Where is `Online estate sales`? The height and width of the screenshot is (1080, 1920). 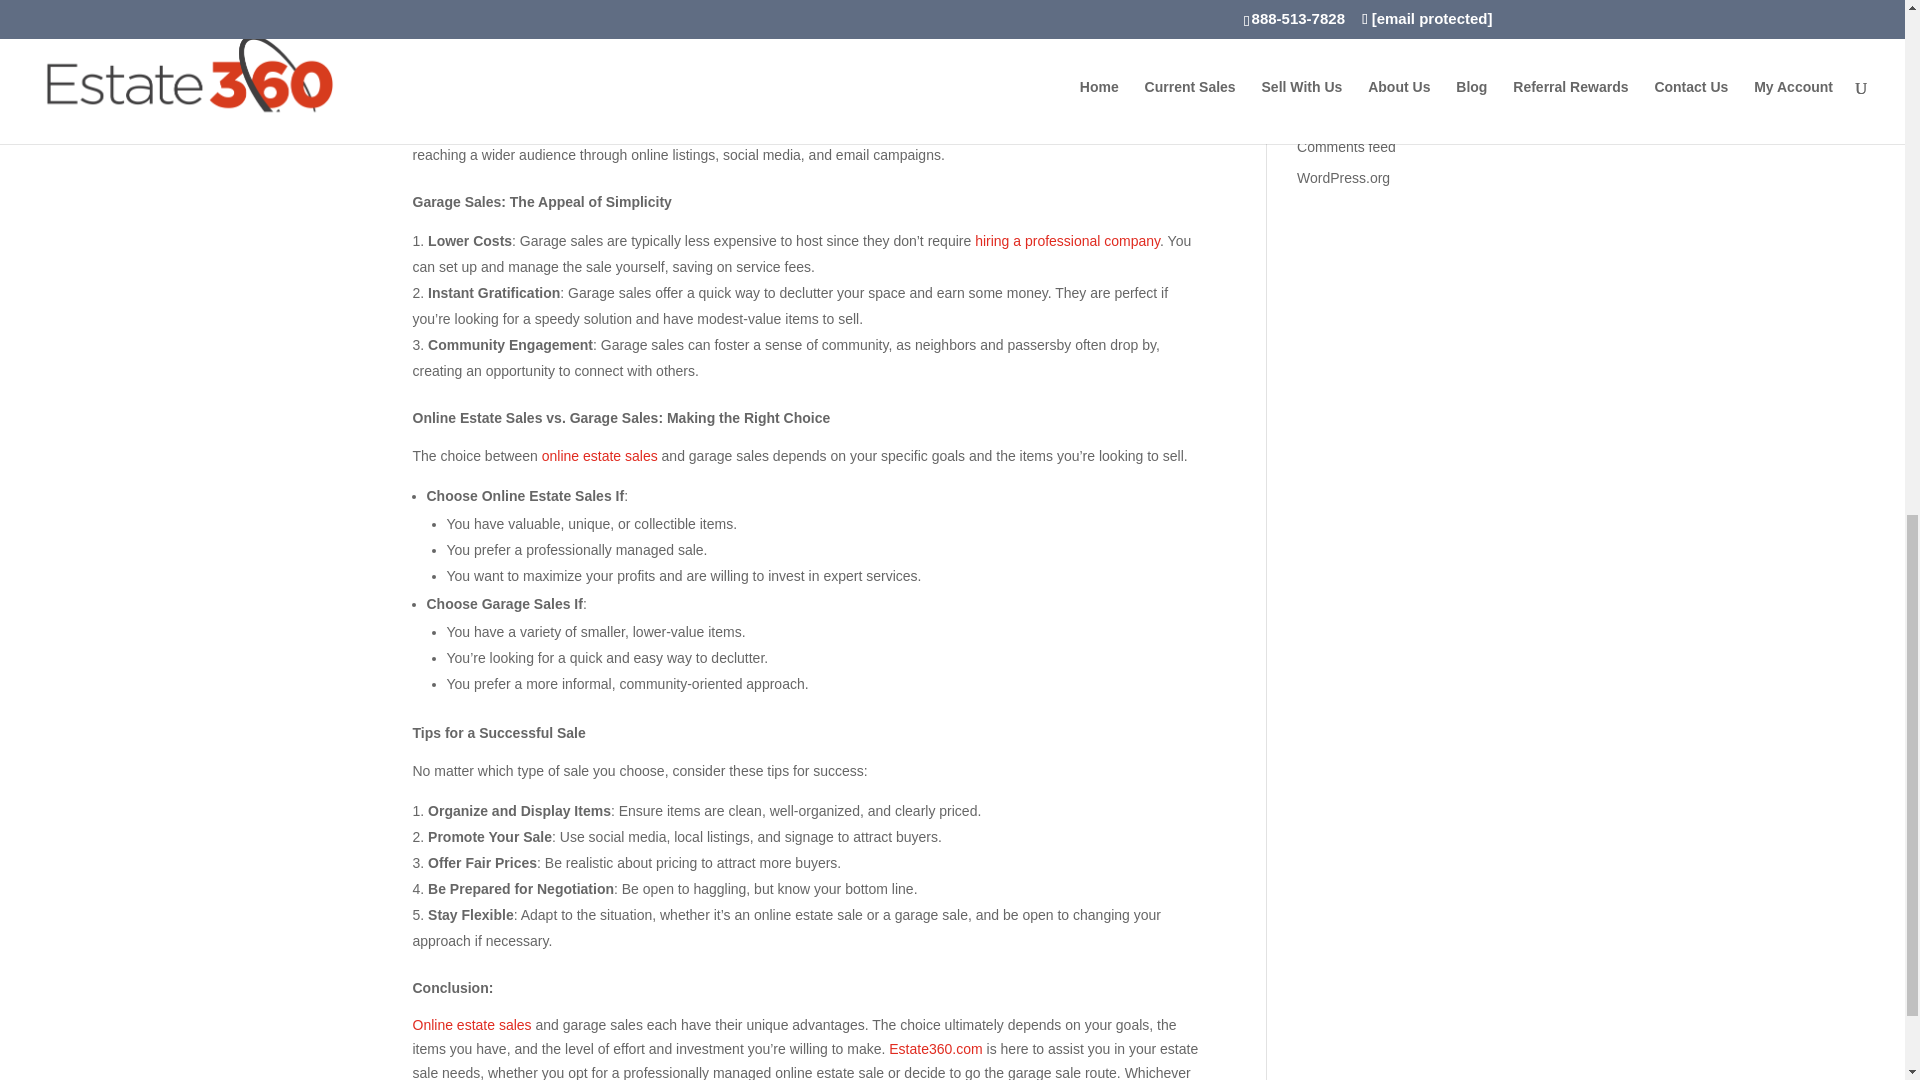
Online estate sales is located at coordinates (594, 25).